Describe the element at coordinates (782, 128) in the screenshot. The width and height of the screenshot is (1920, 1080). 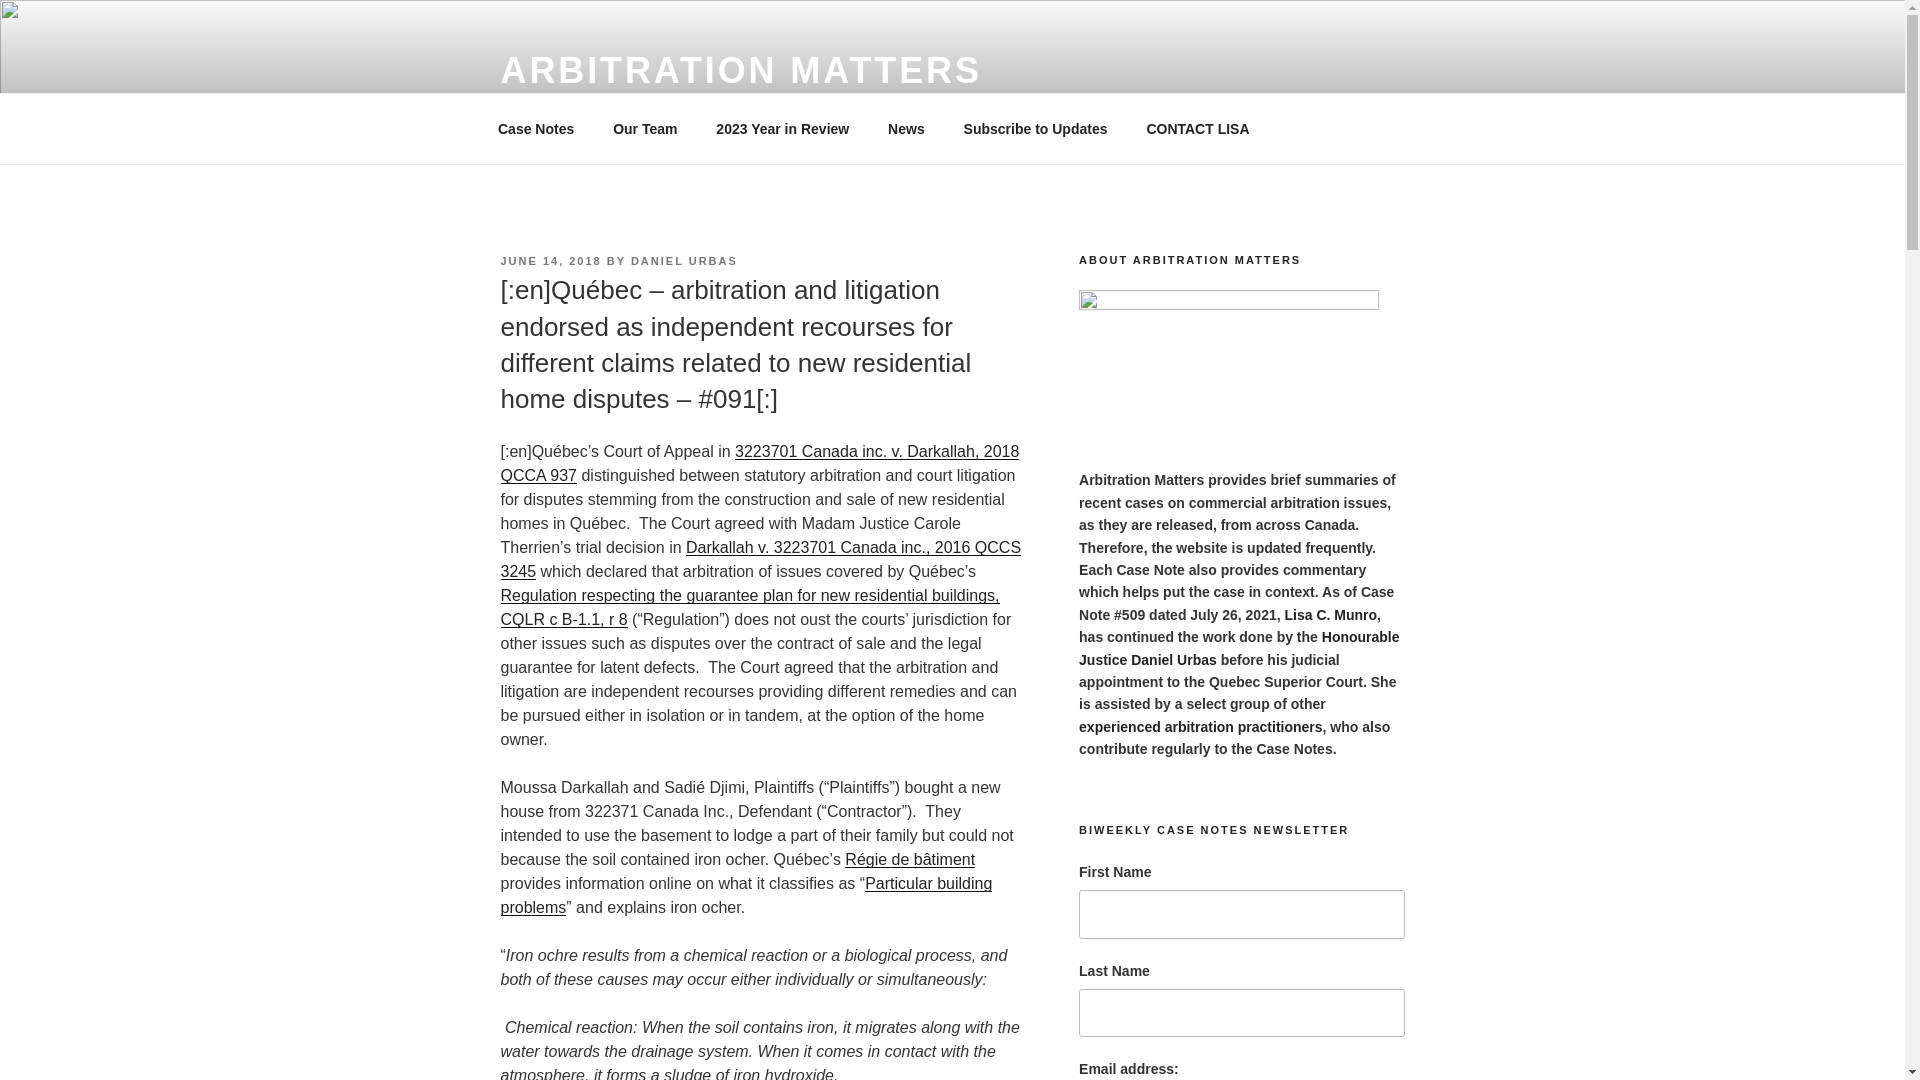
I see `2023 Year in Review` at that location.